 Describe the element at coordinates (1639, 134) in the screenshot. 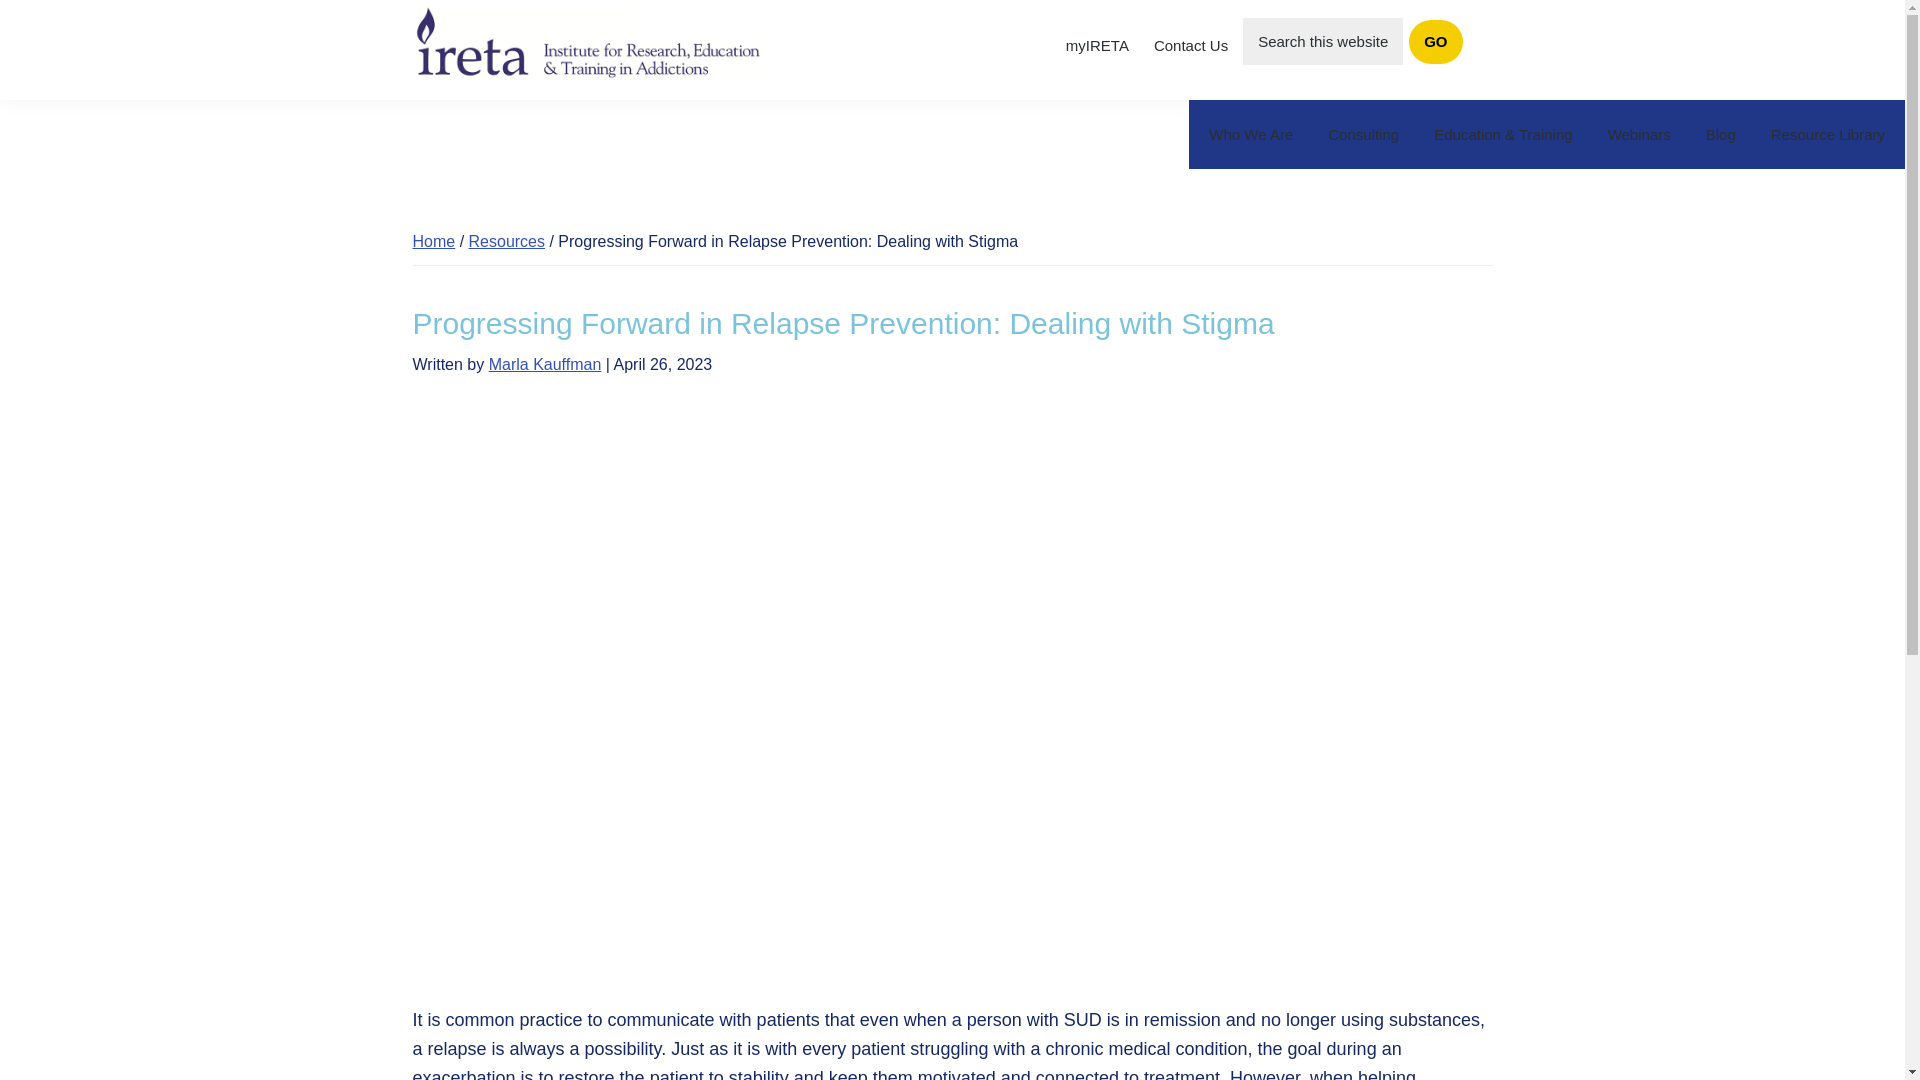

I see `Webinars` at that location.